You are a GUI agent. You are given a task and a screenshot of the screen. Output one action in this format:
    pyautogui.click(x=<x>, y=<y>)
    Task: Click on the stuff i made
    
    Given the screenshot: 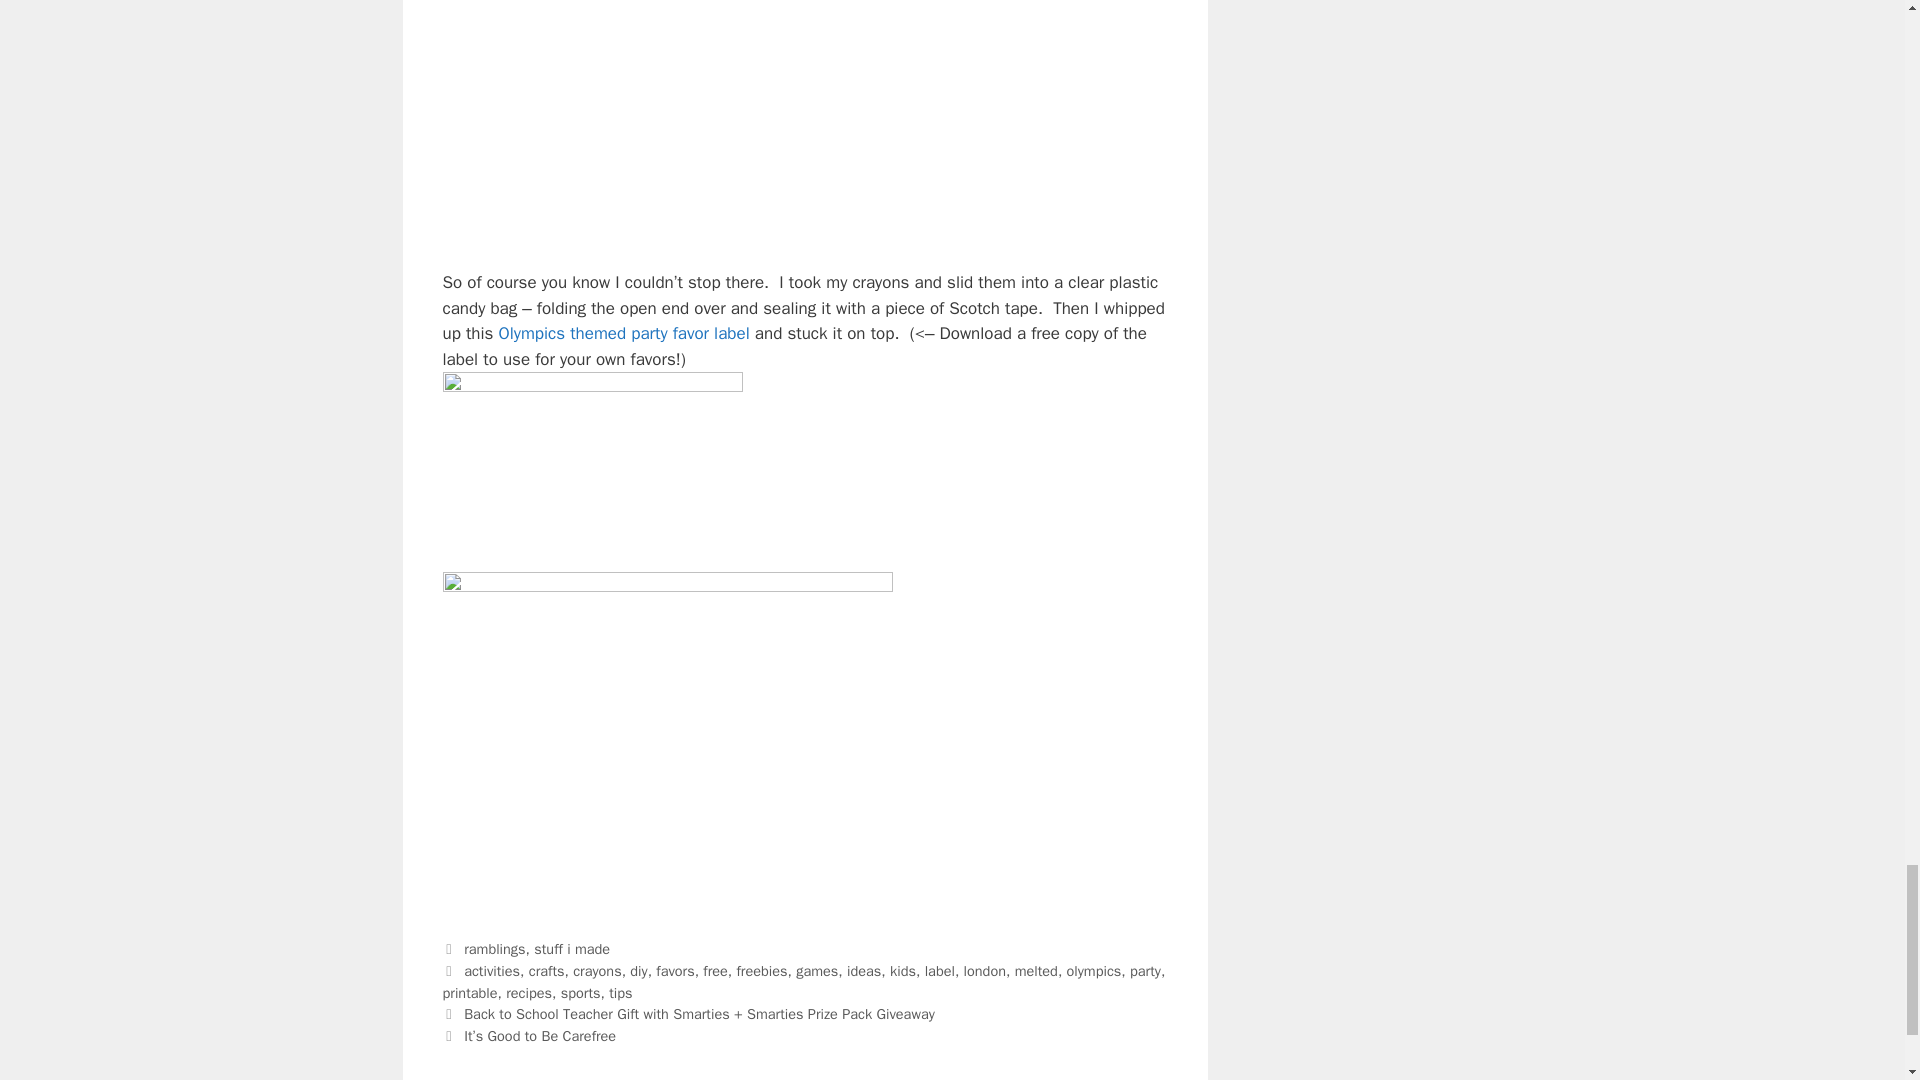 What is the action you would take?
    pyautogui.click(x=572, y=948)
    